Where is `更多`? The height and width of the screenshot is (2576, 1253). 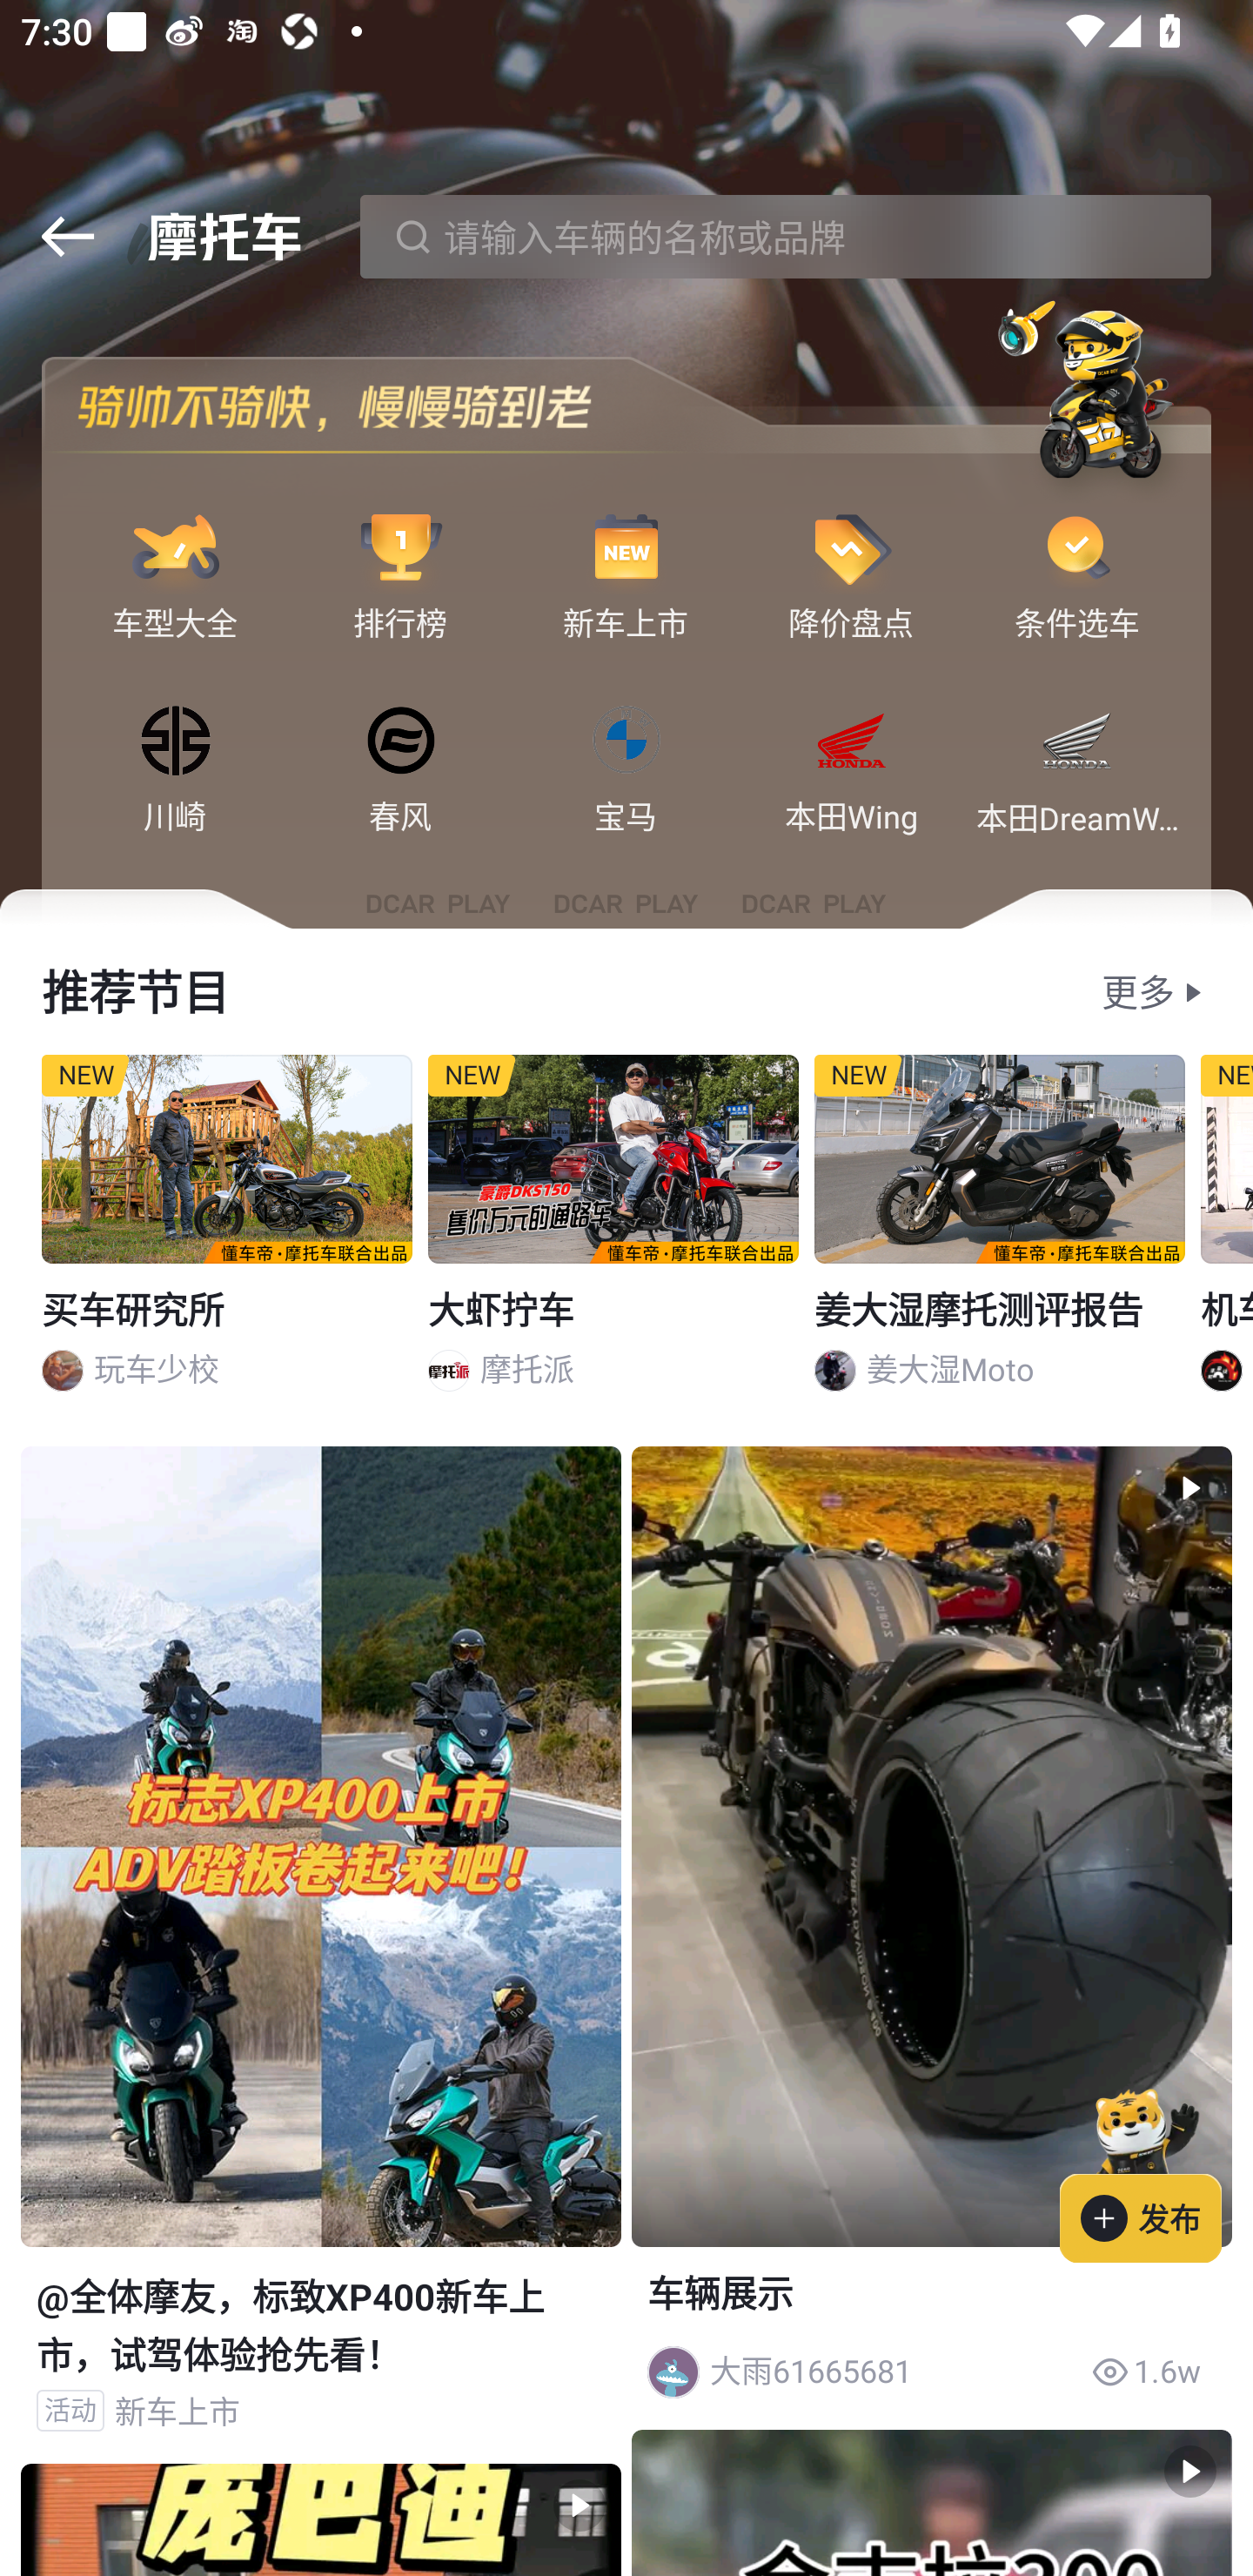
更多 is located at coordinates (1138, 992).